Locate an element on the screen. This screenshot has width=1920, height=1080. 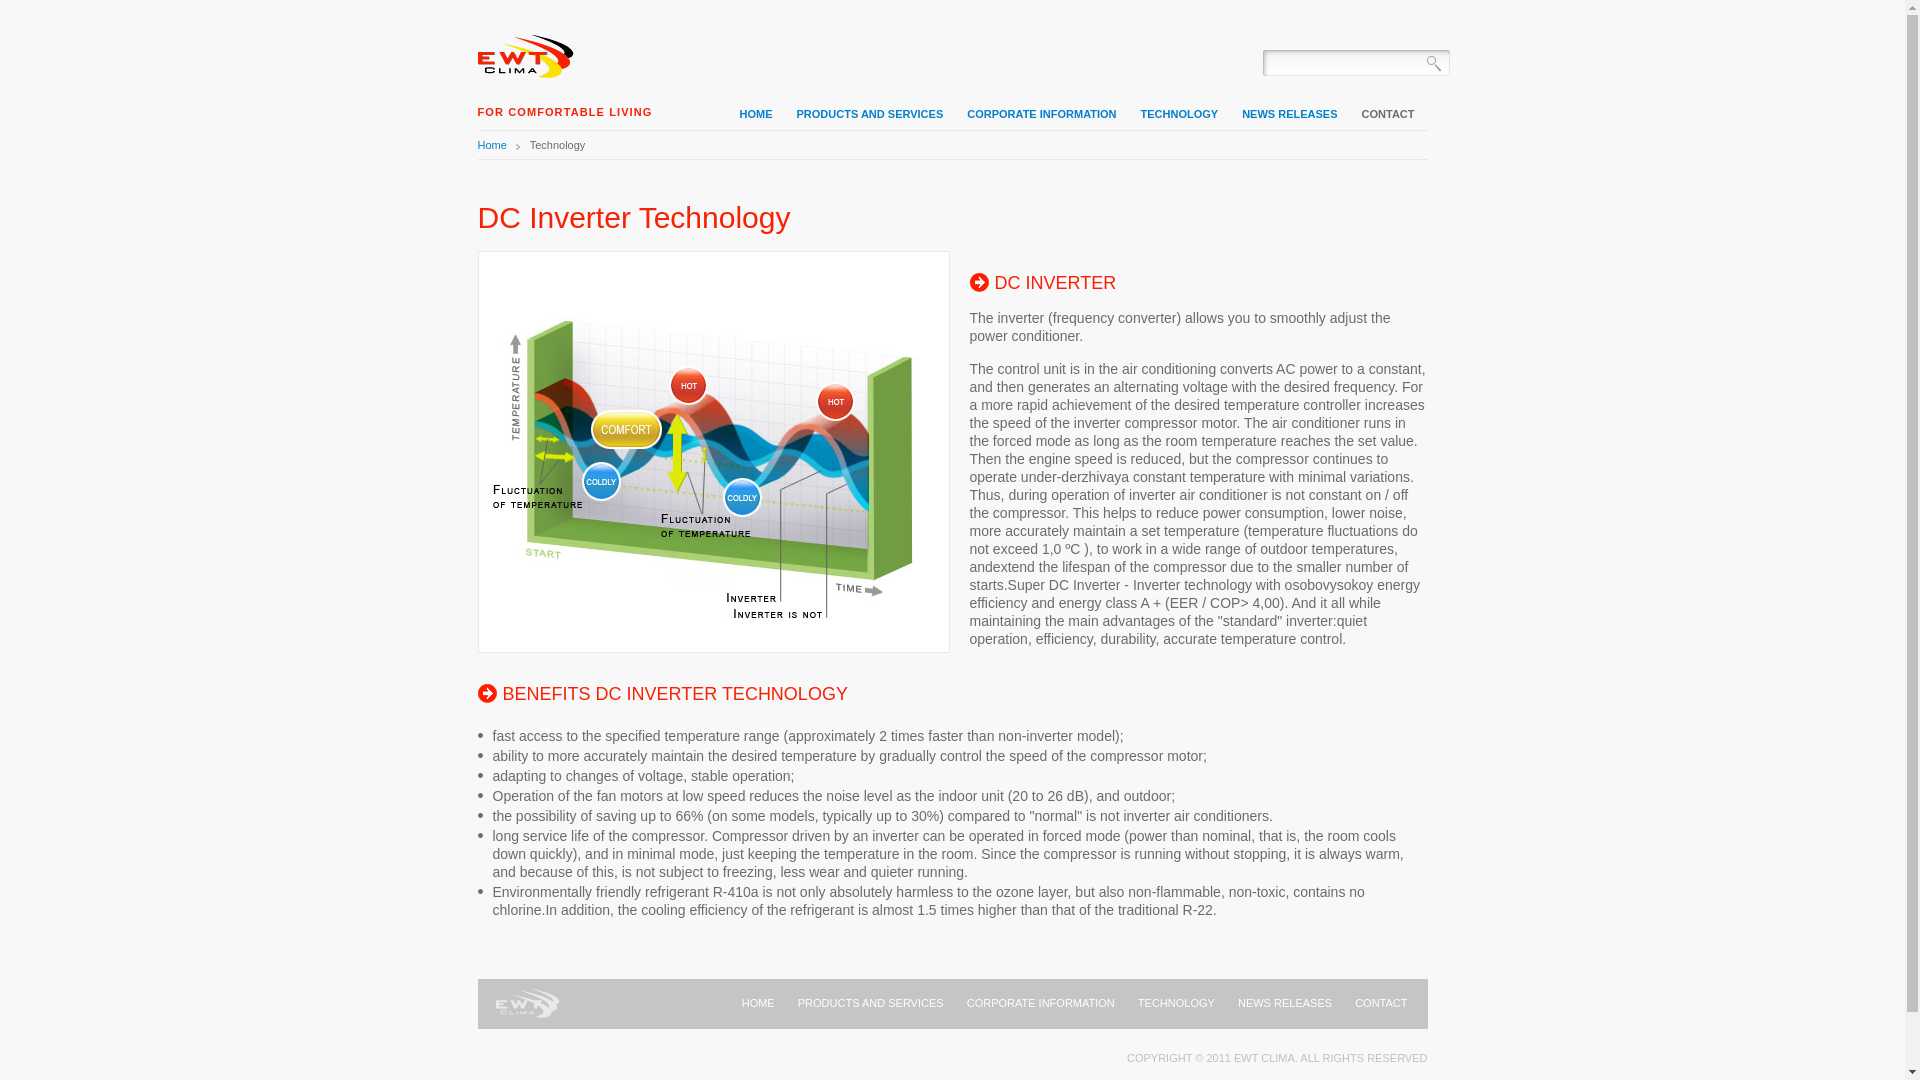
Home is located at coordinates (528, 1004).